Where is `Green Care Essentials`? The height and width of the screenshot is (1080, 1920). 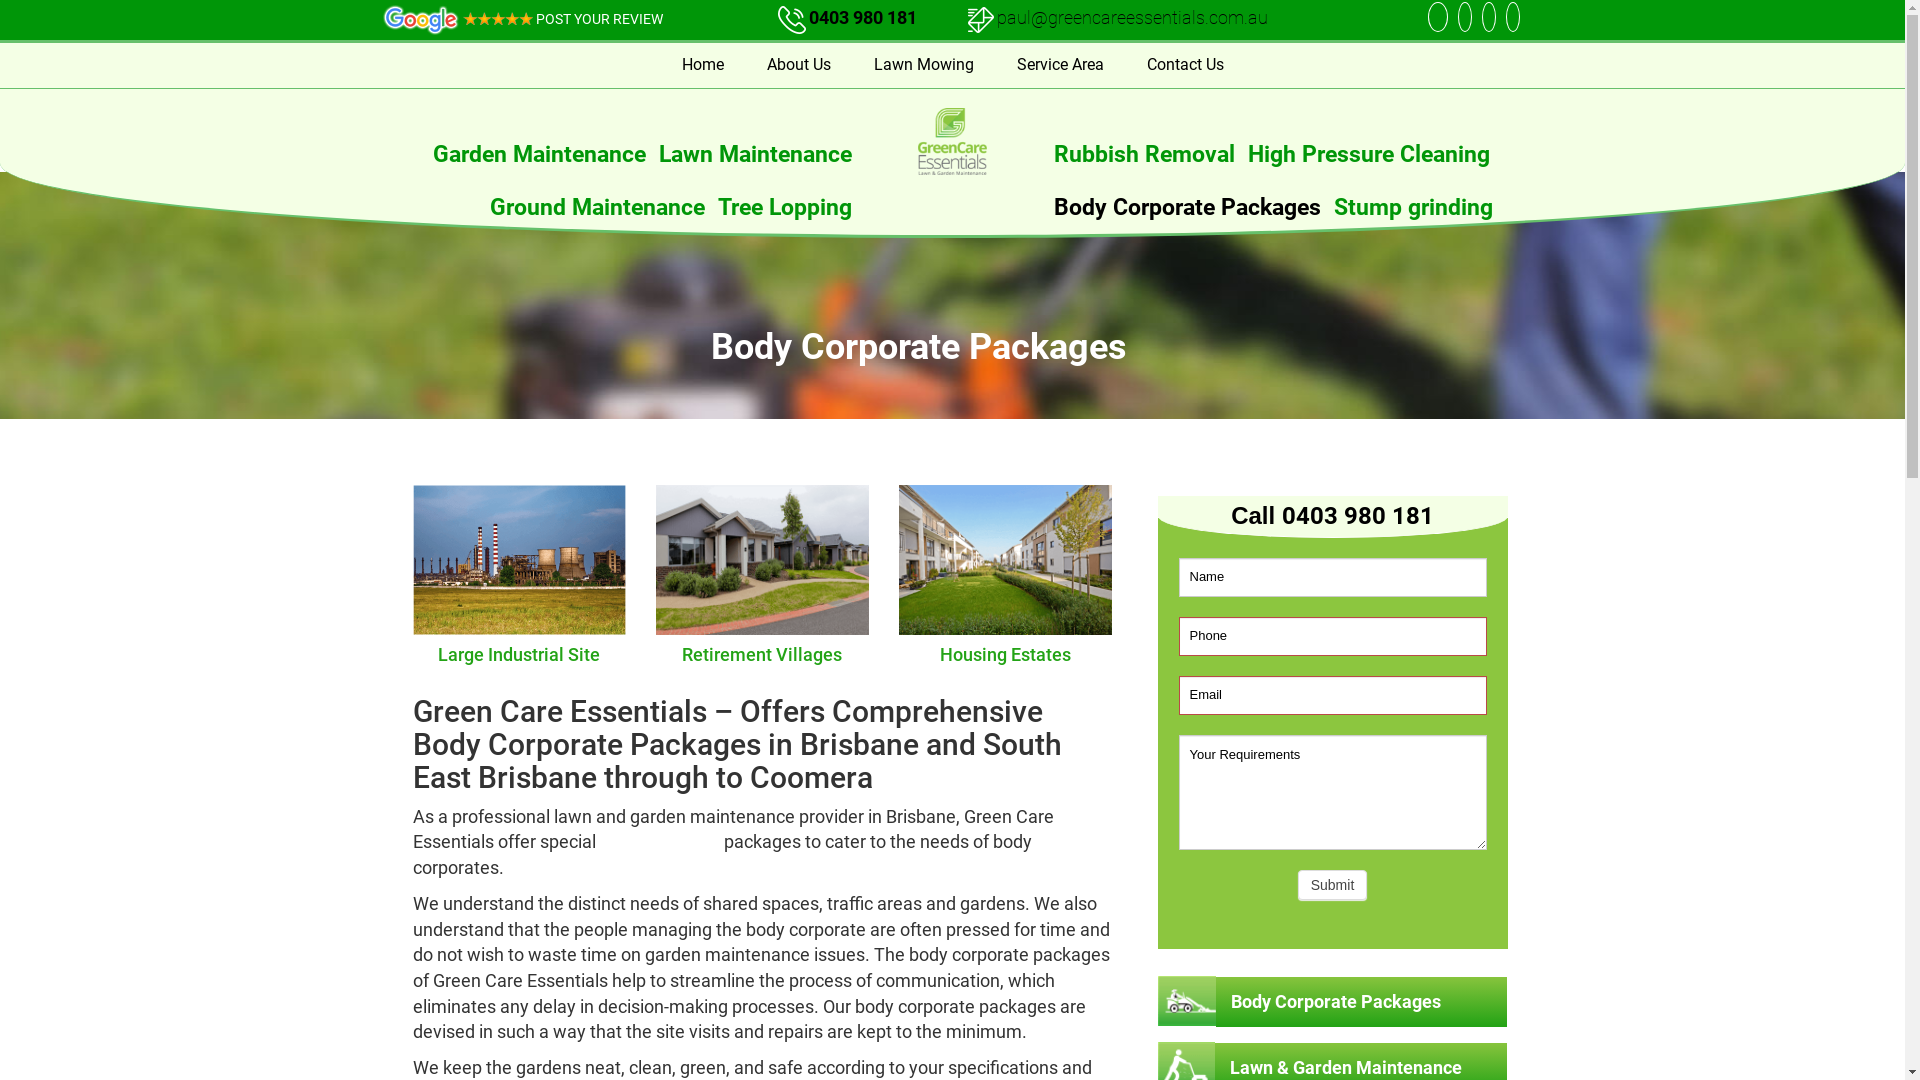
Green Care Essentials is located at coordinates (952, 142).